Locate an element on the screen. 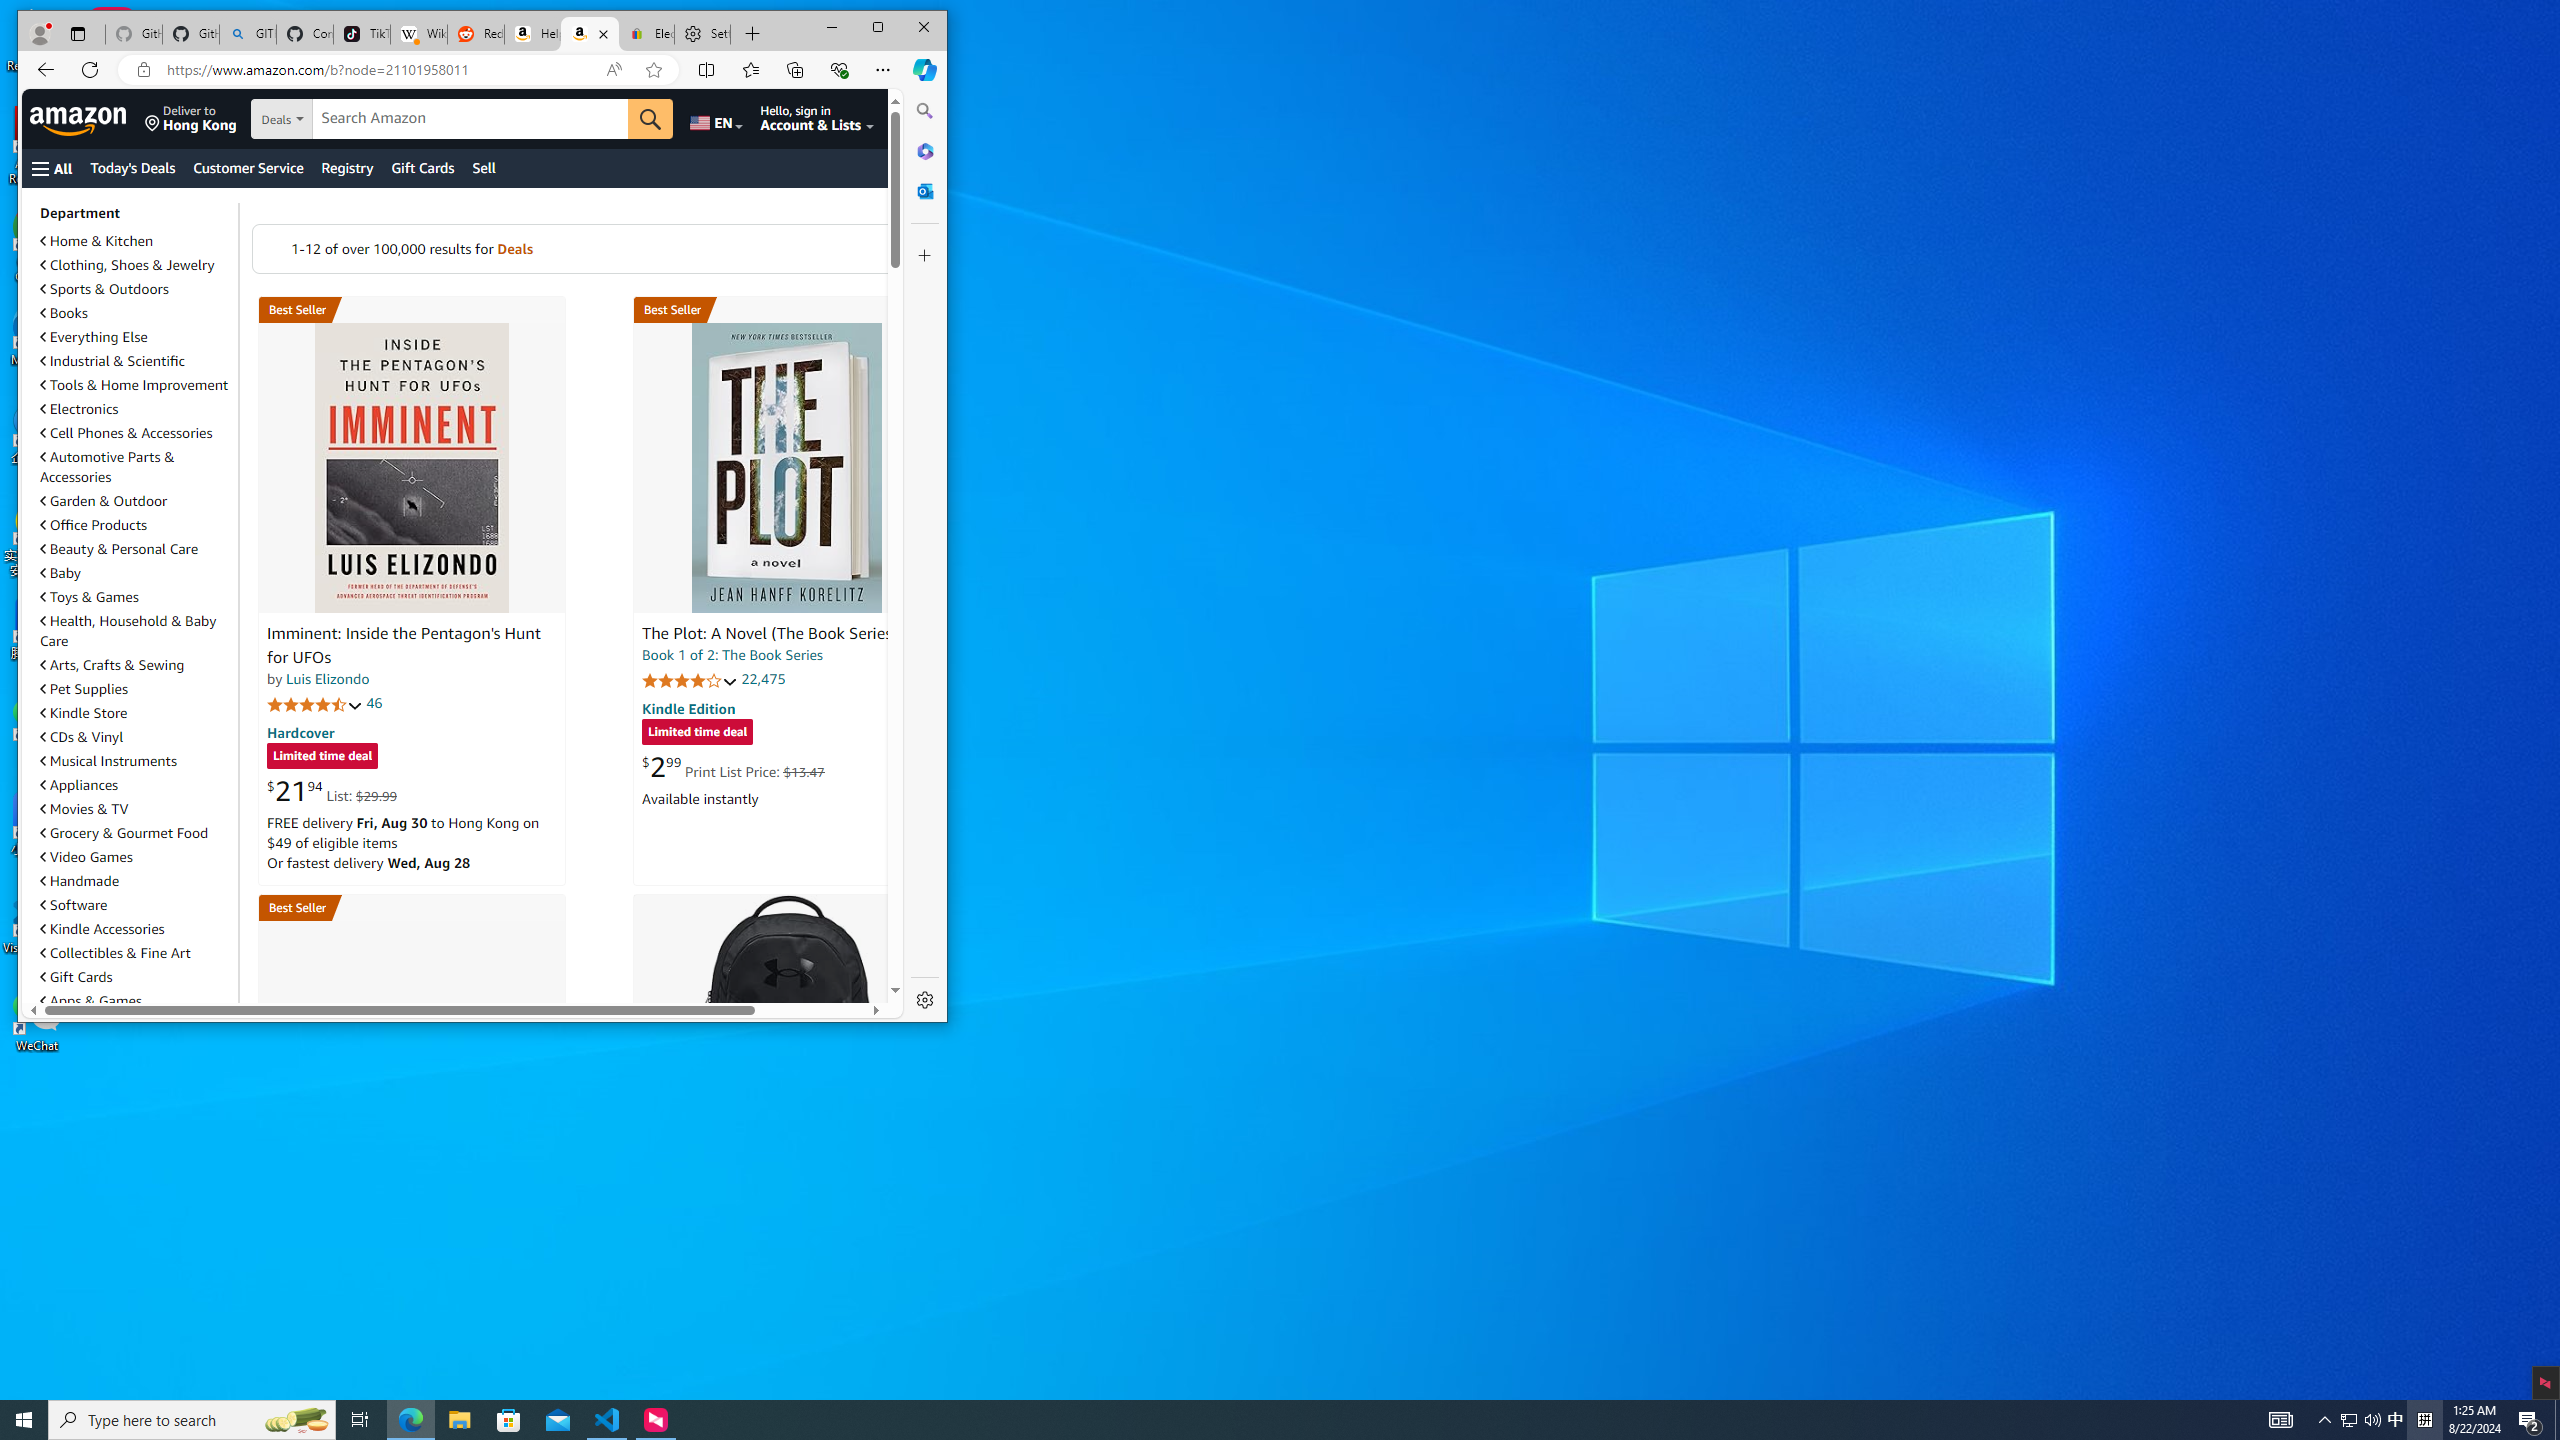 The height and width of the screenshot is (1440, 2560). Sports & Outdoors is located at coordinates (104, 288).